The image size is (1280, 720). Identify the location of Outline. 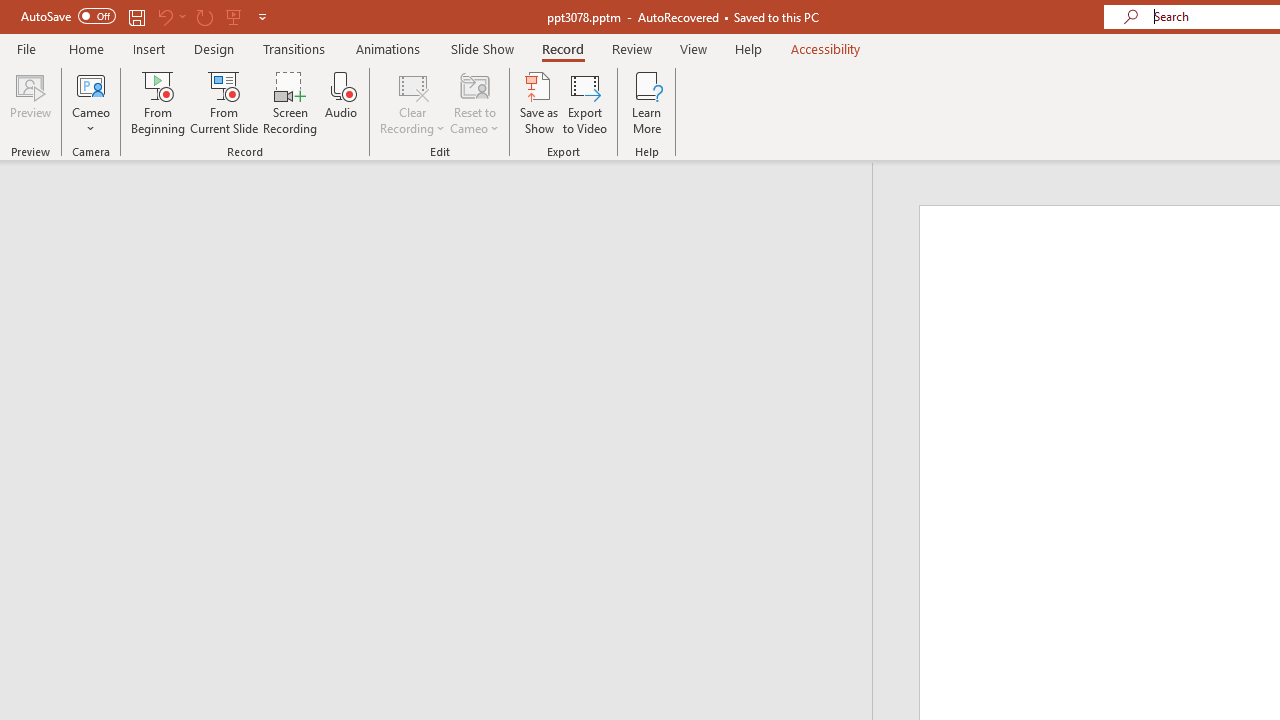
(445, 202).